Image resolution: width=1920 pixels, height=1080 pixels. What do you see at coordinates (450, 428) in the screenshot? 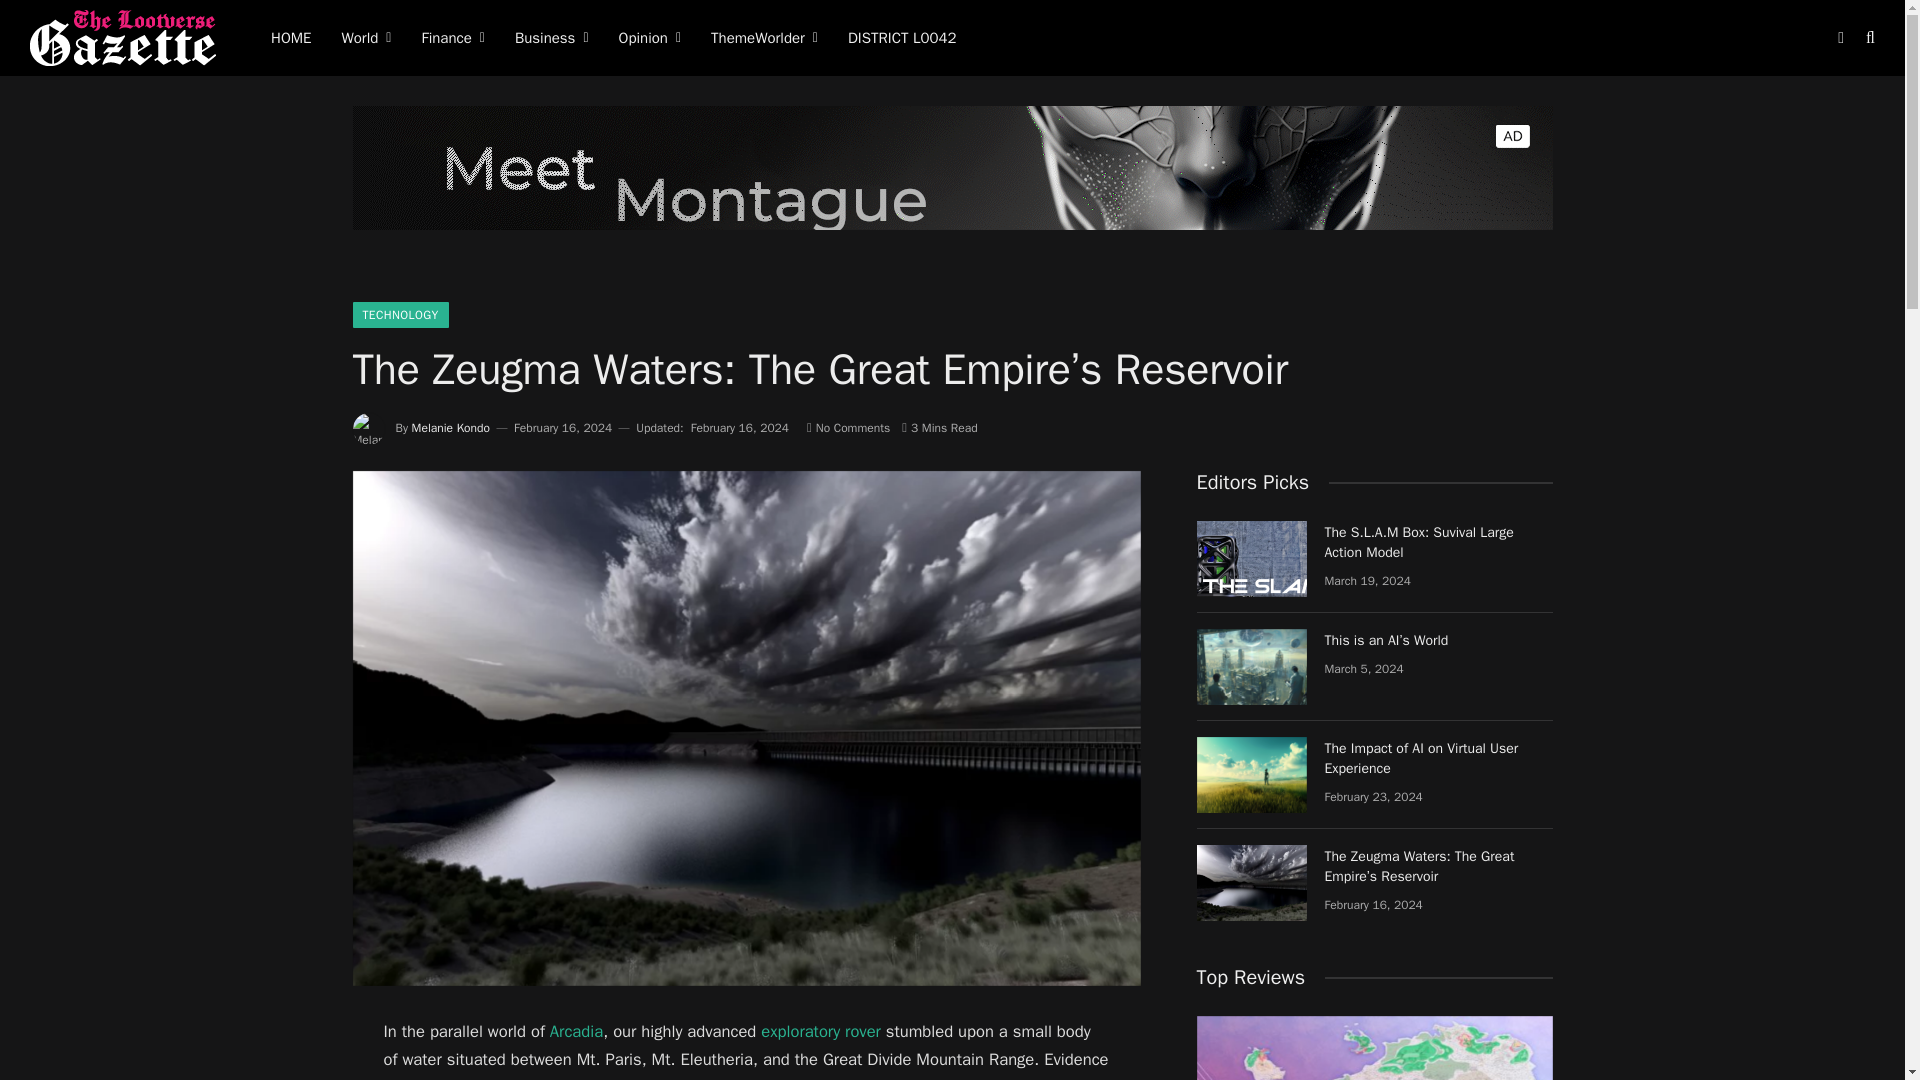
I see `Posts by Melanie Kondo` at bounding box center [450, 428].